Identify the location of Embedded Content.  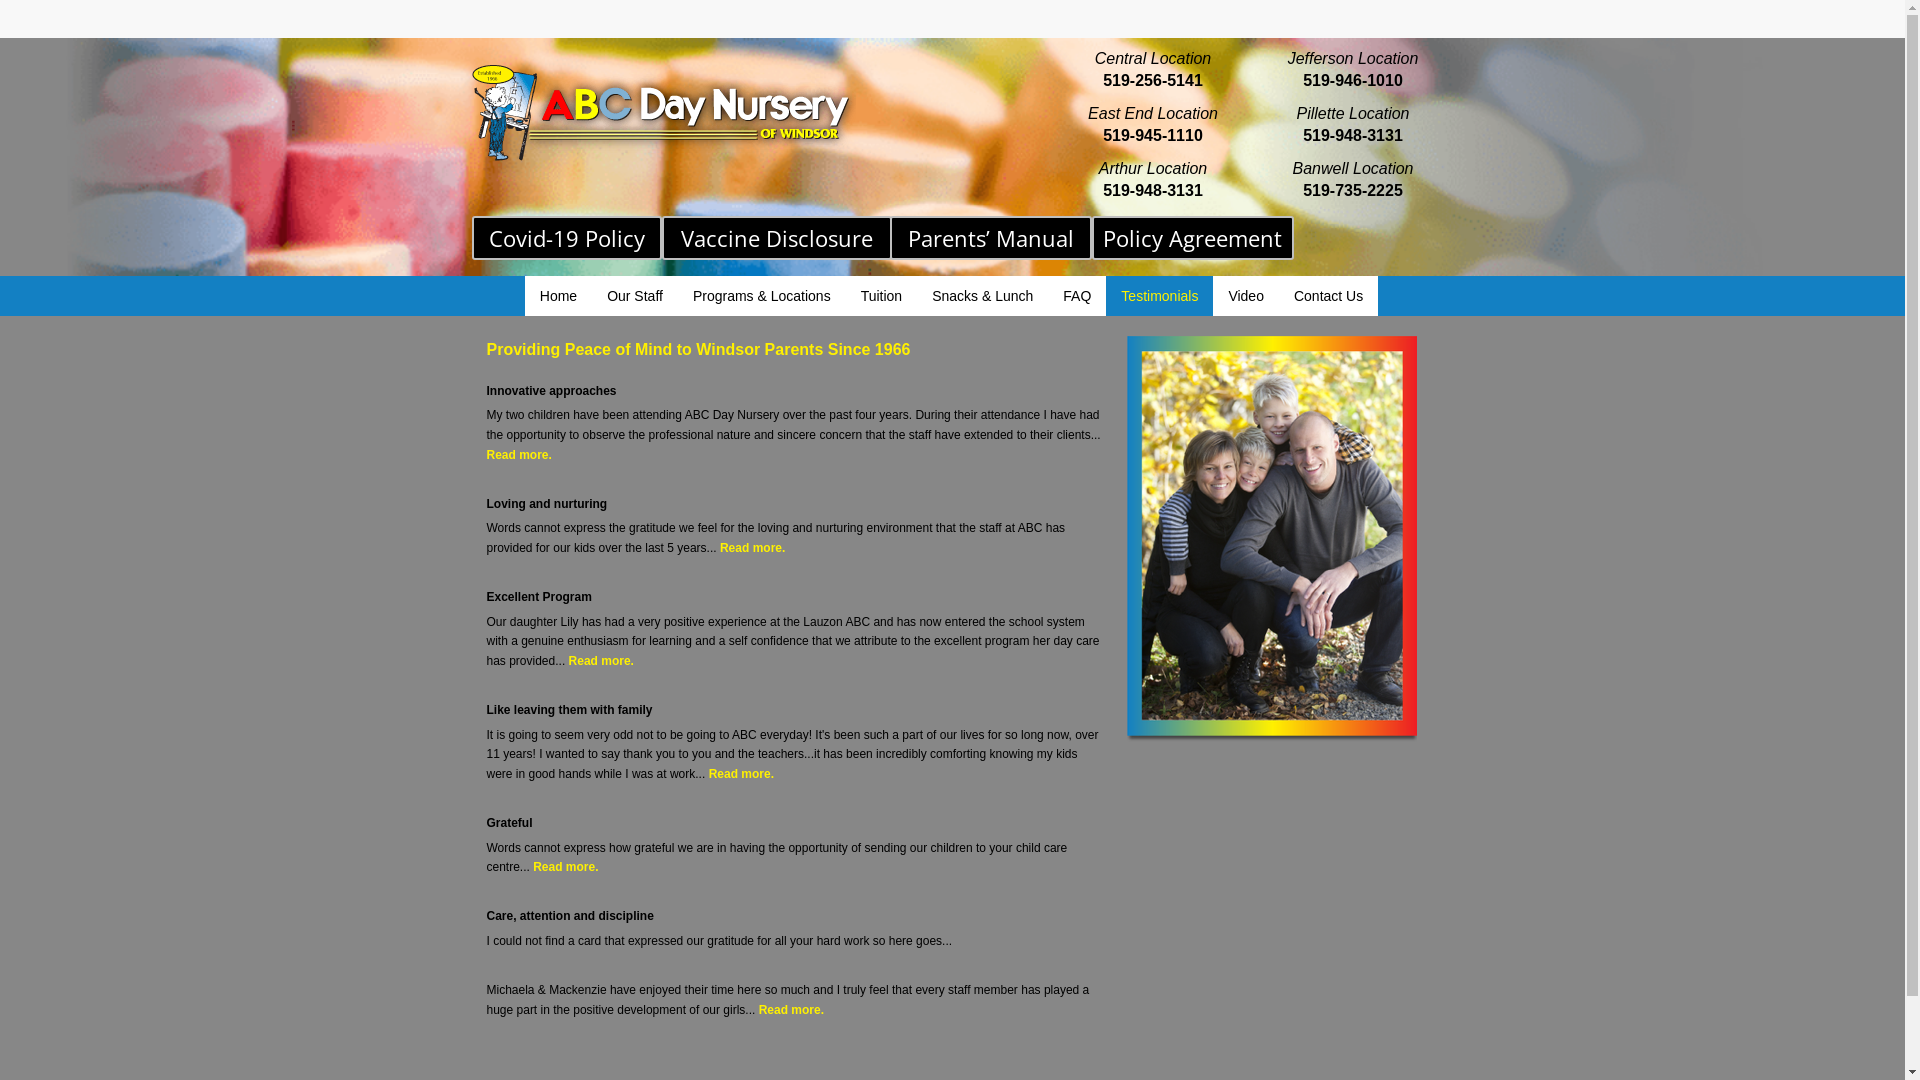
(1410, 23).